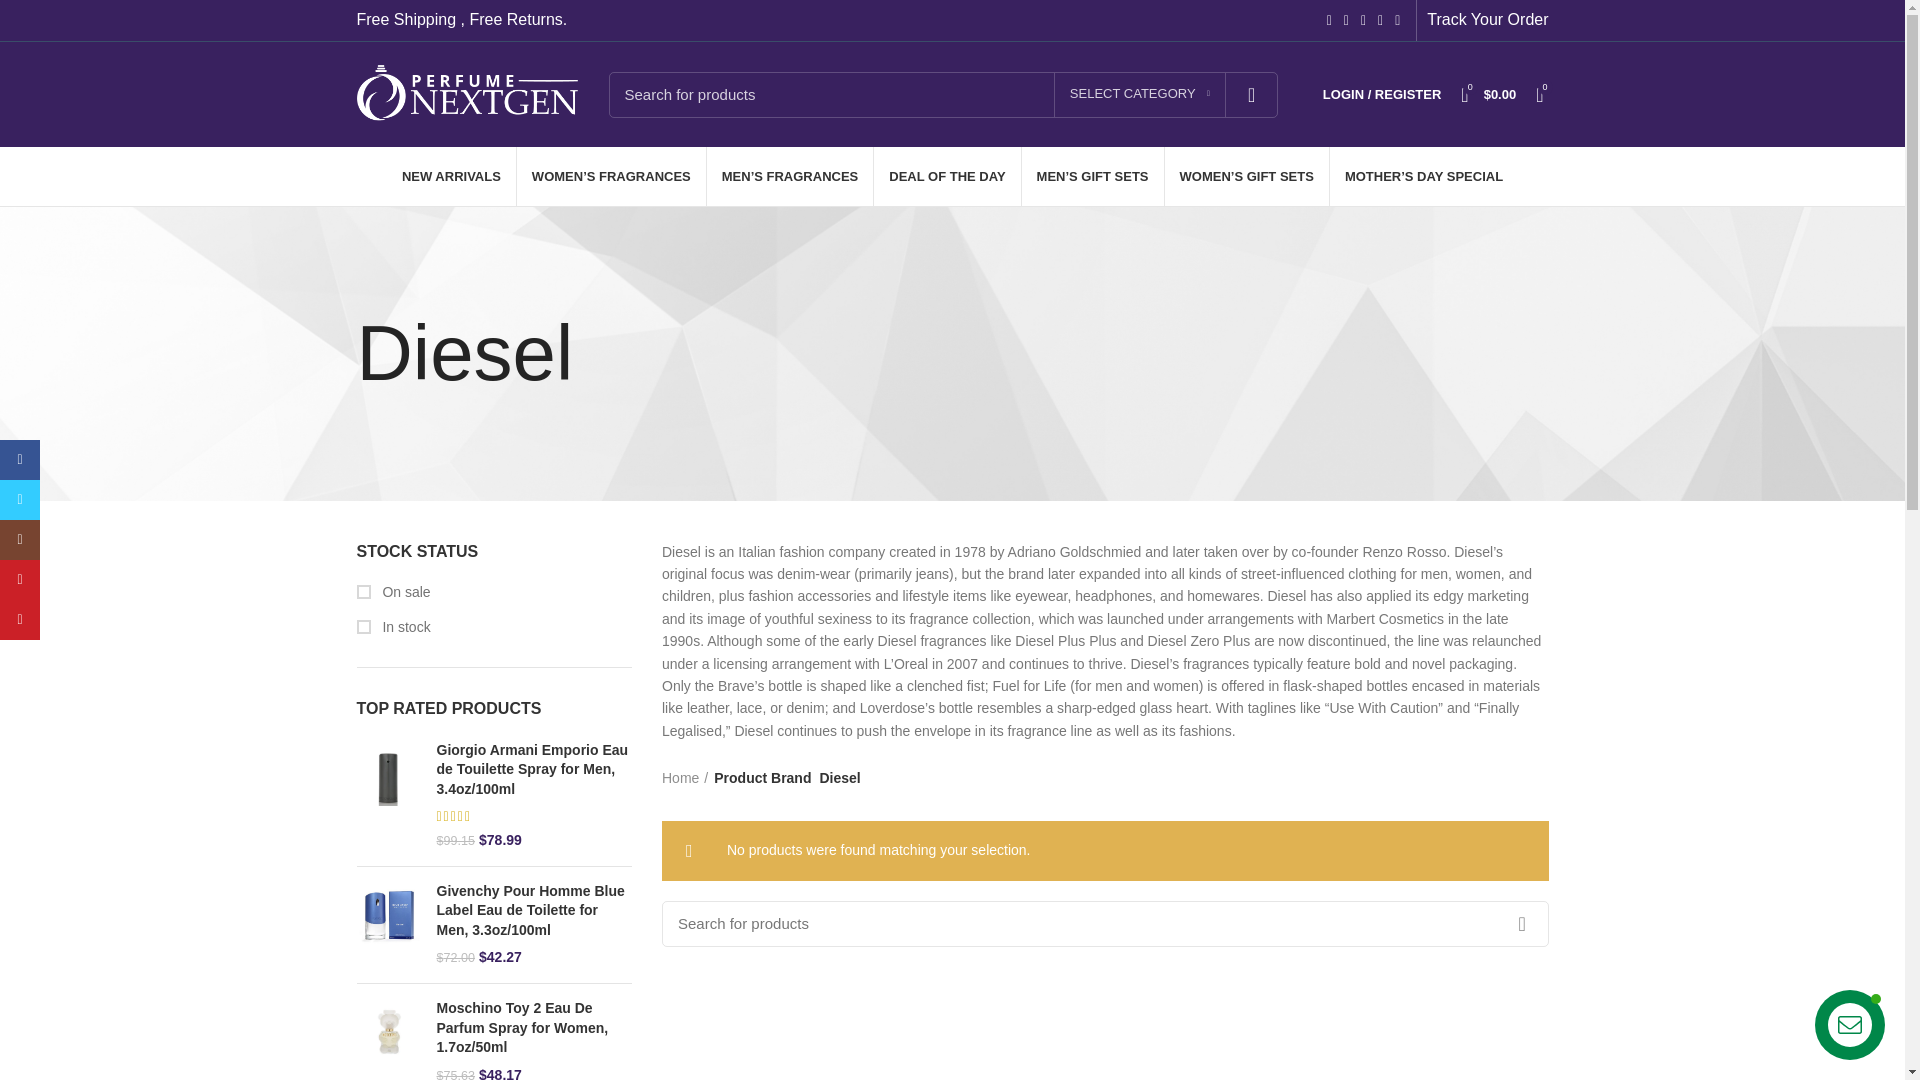  I want to click on Search for products, so click(1106, 922).